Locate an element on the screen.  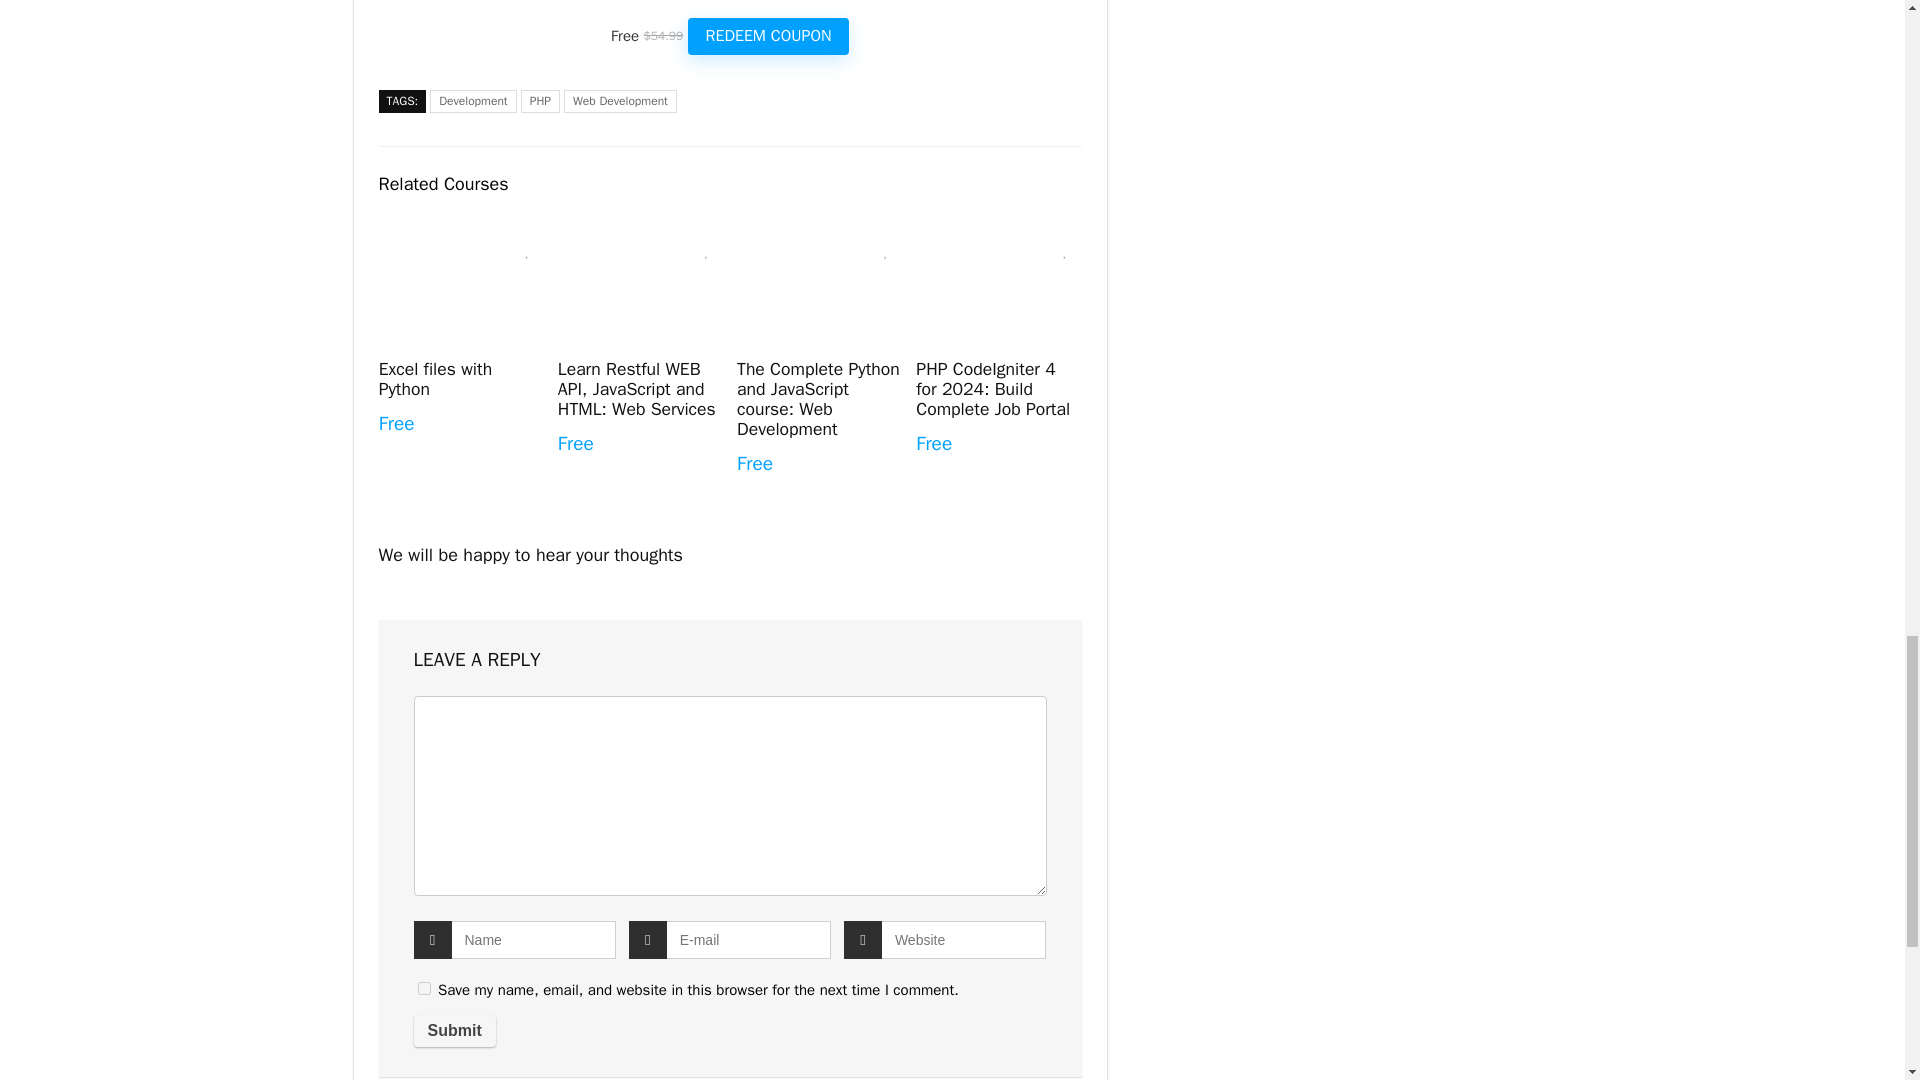
Submit is located at coordinates (454, 1030).